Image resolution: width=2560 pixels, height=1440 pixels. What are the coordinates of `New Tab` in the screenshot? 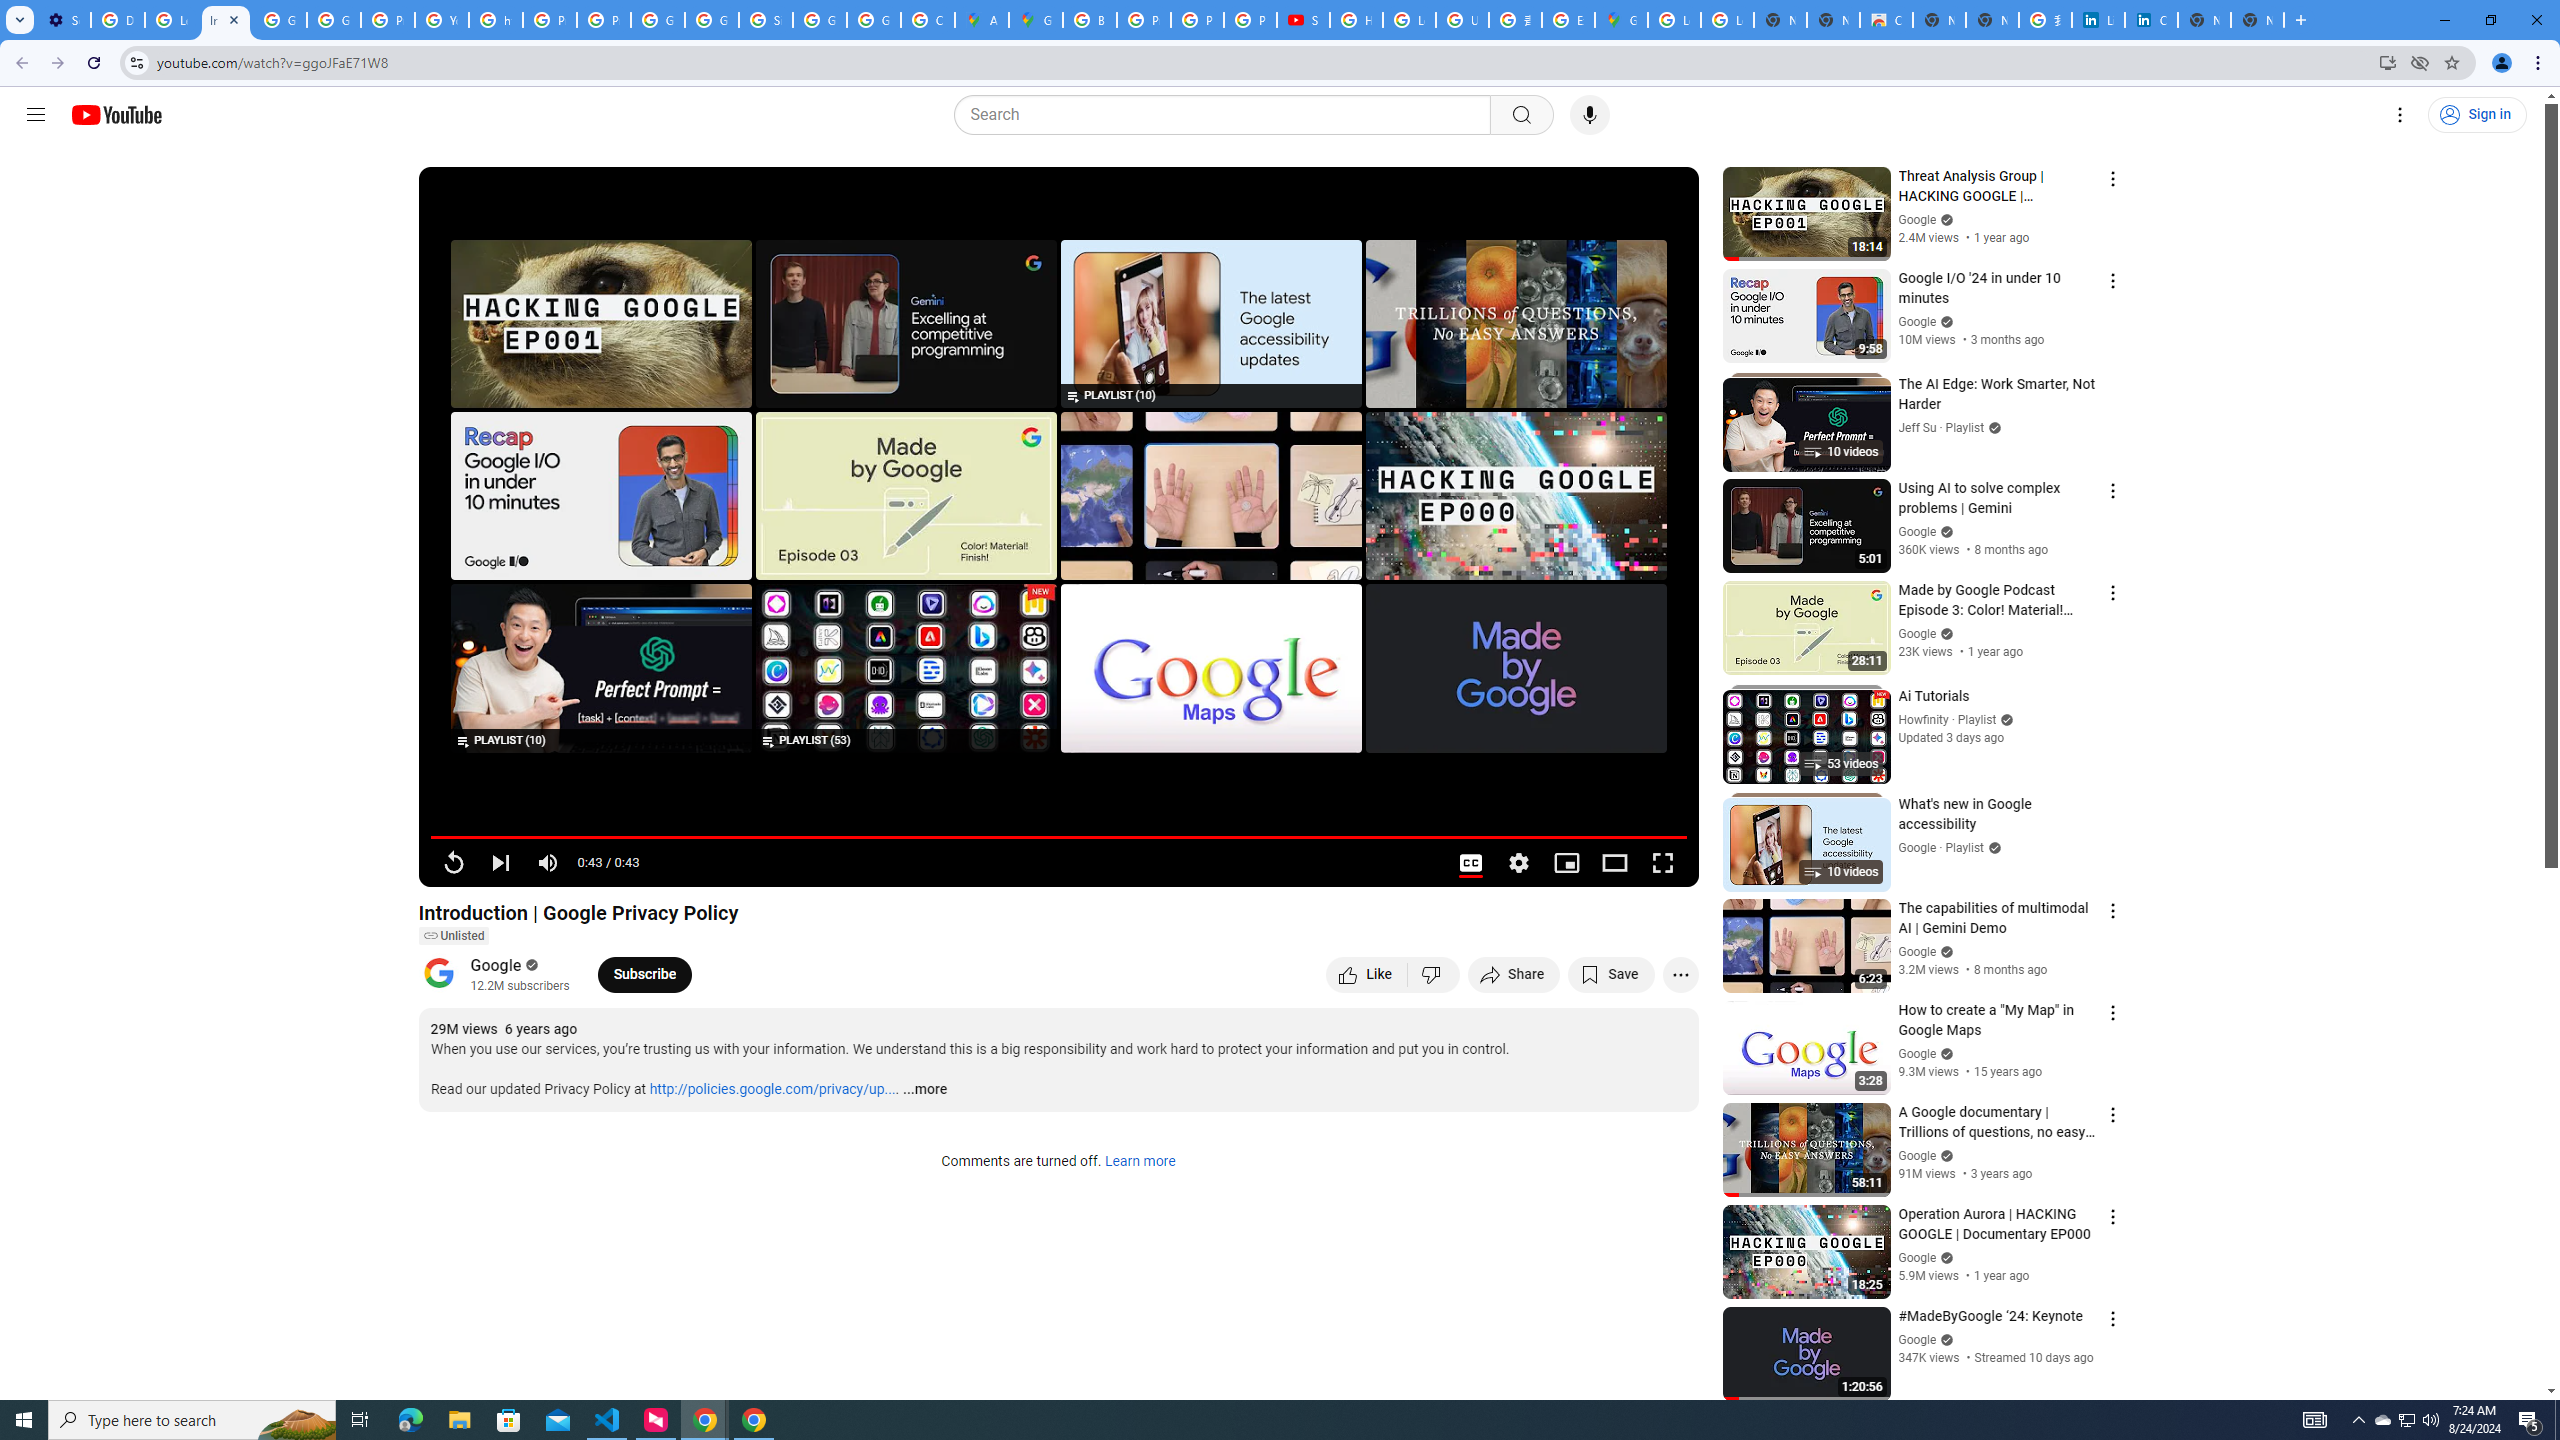 It's located at (2258, 20).